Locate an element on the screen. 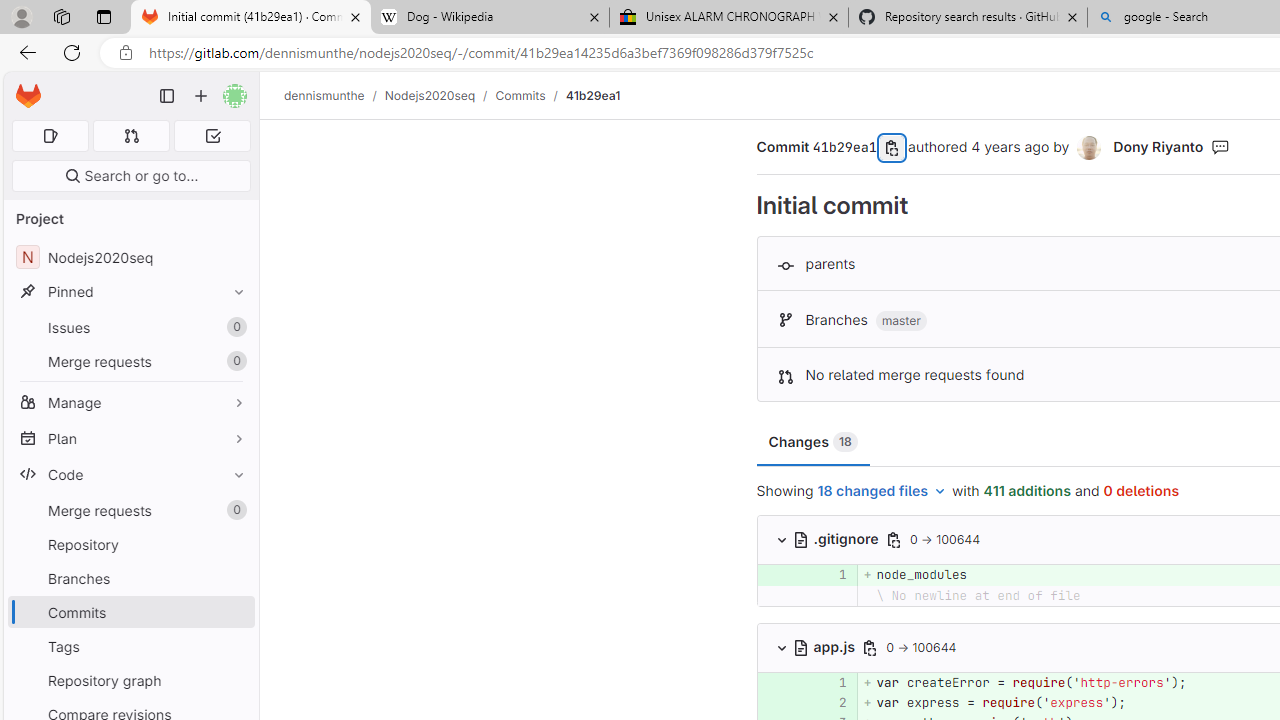  Nodejs2020seq is located at coordinates (430, 95).